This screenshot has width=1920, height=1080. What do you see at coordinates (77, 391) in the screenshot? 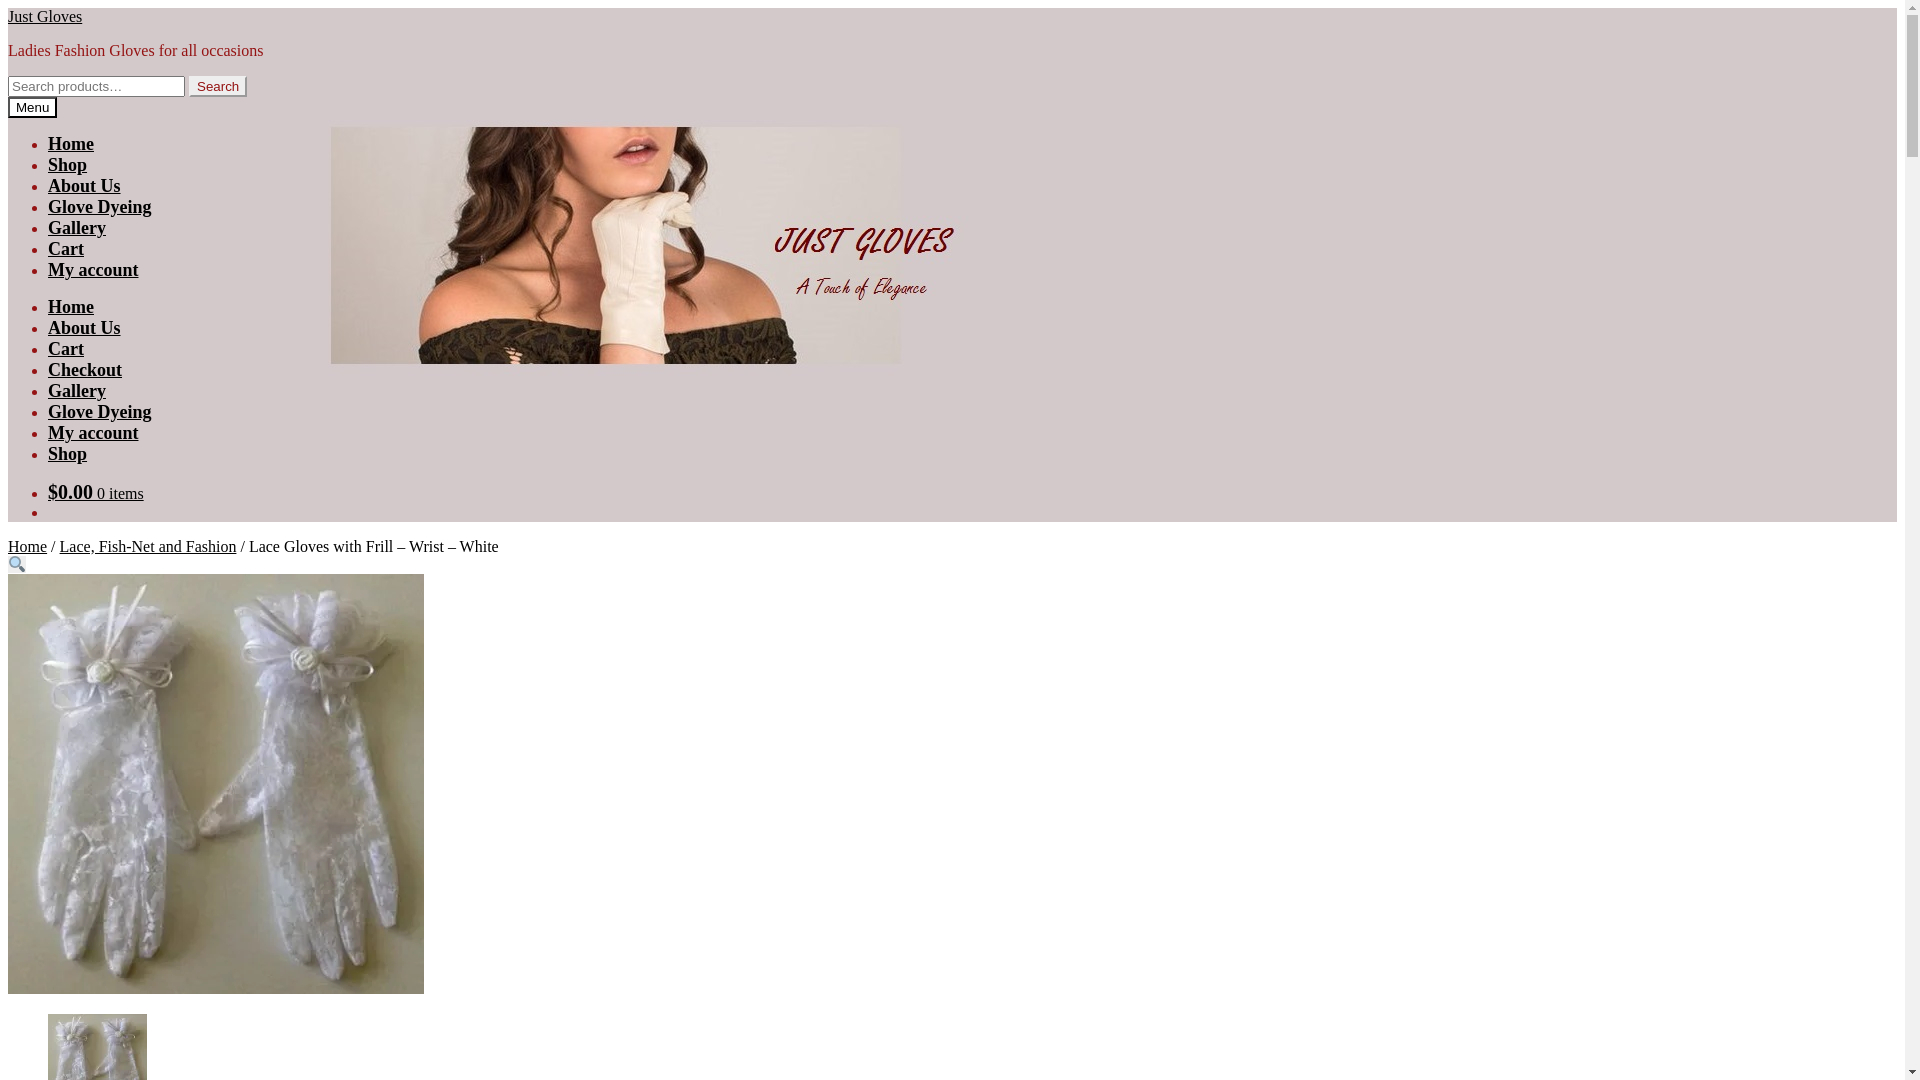
I see `Gallery` at bounding box center [77, 391].